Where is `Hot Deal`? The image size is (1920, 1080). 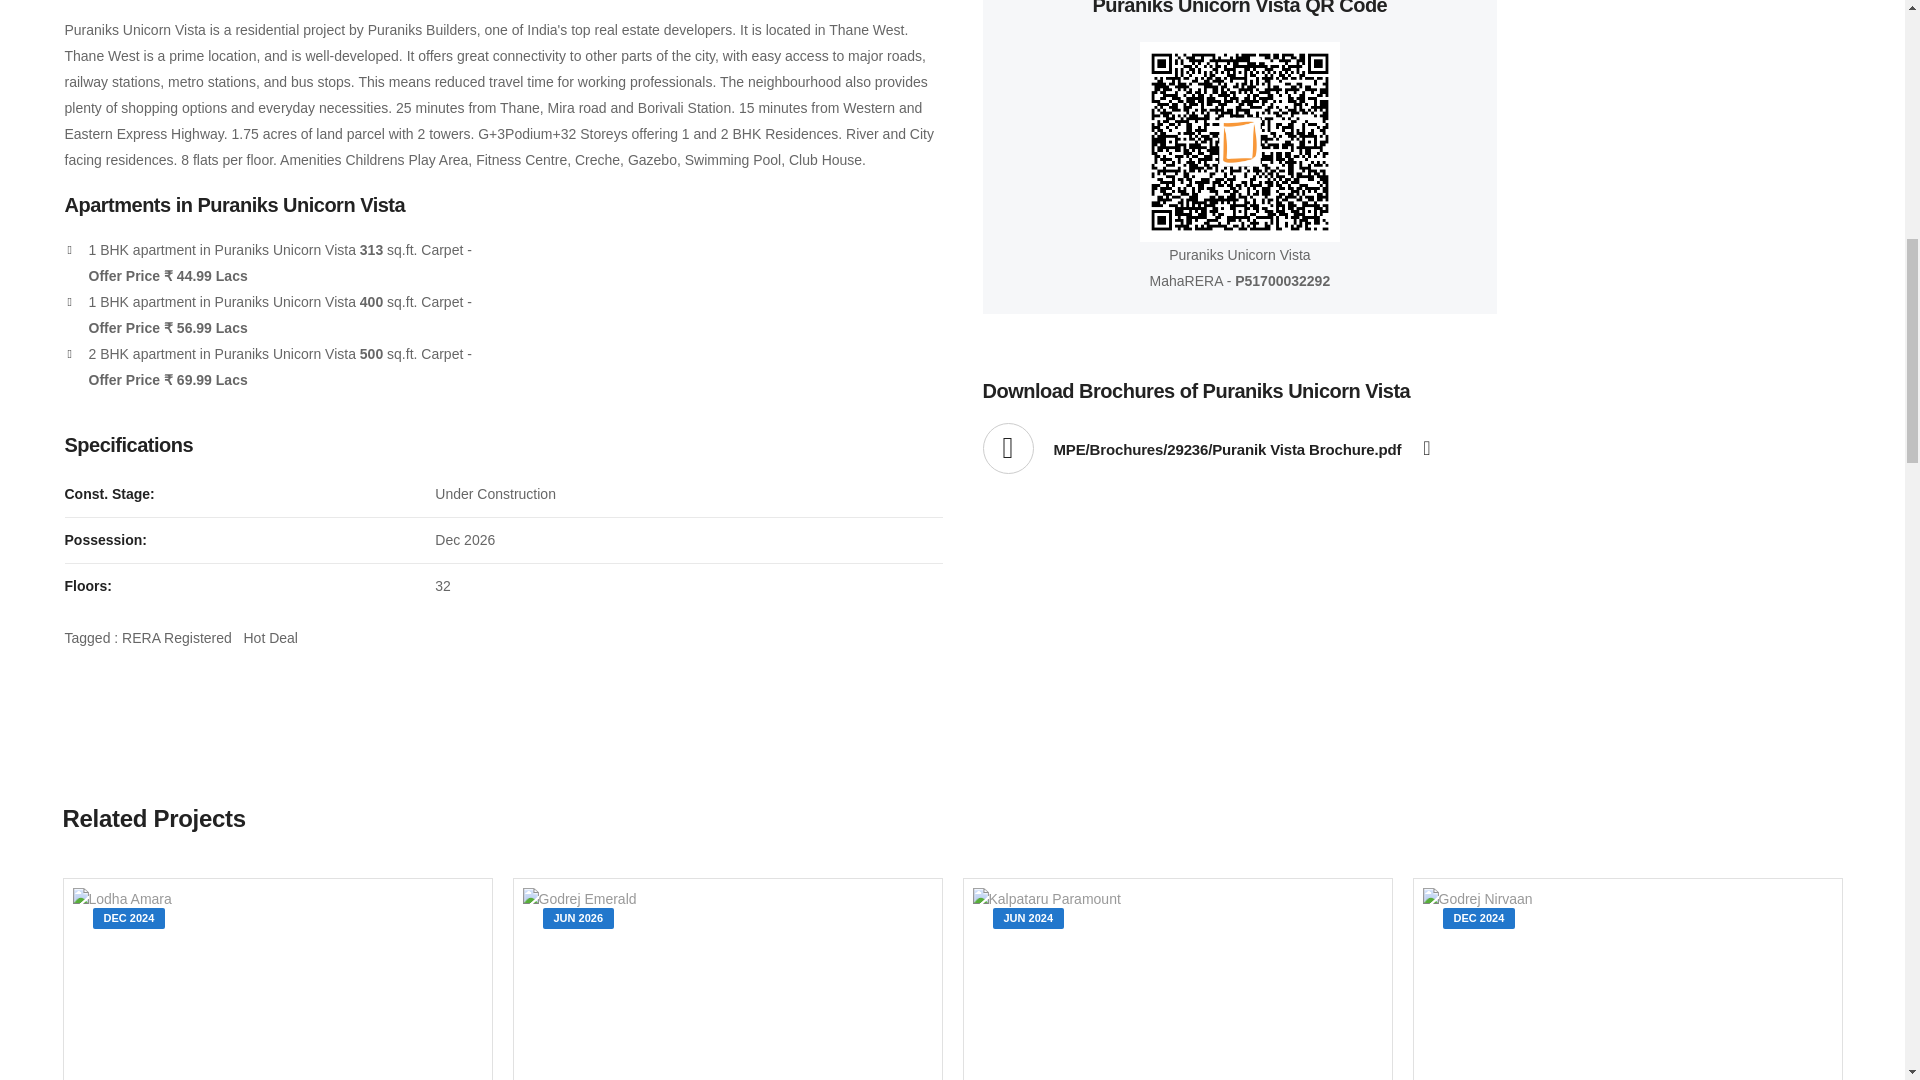 Hot Deal is located at coordinates (270, 637).